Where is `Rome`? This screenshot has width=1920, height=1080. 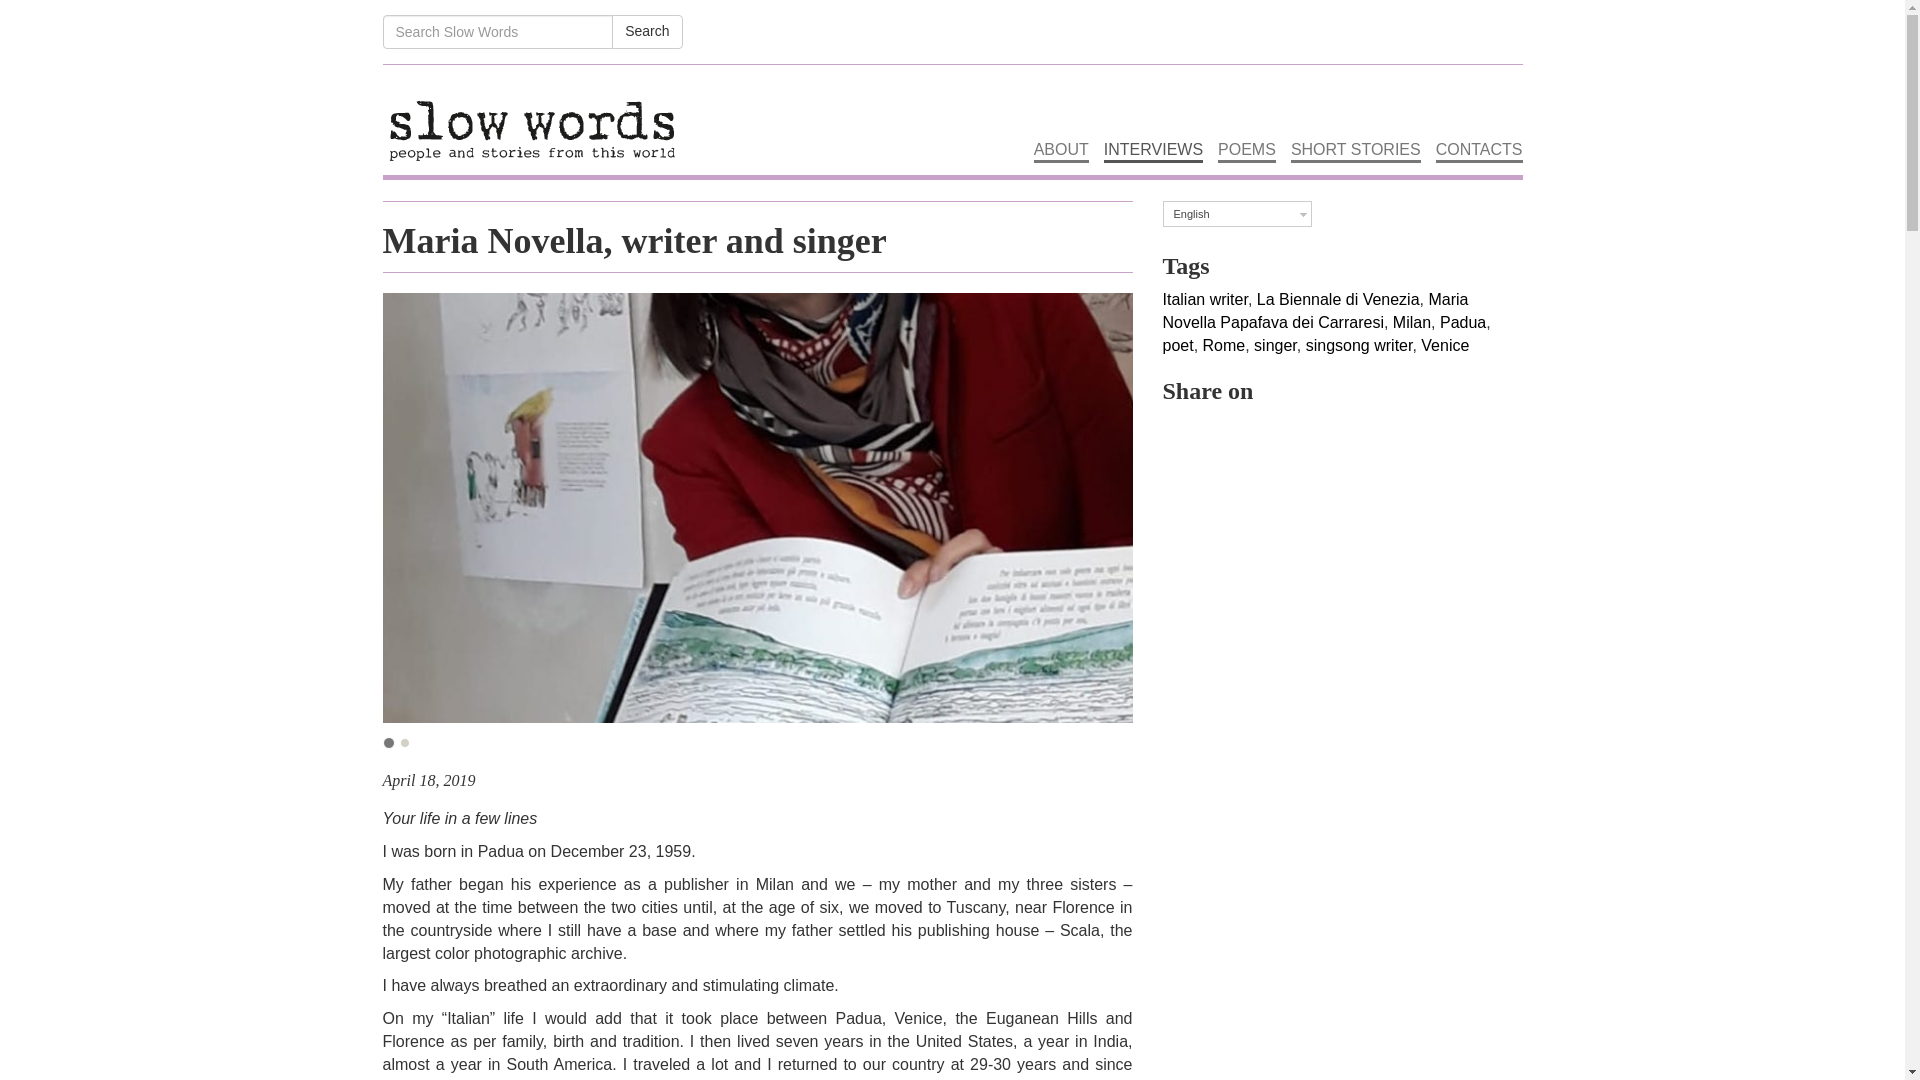 Rome is located at coordinates (1224, 345).